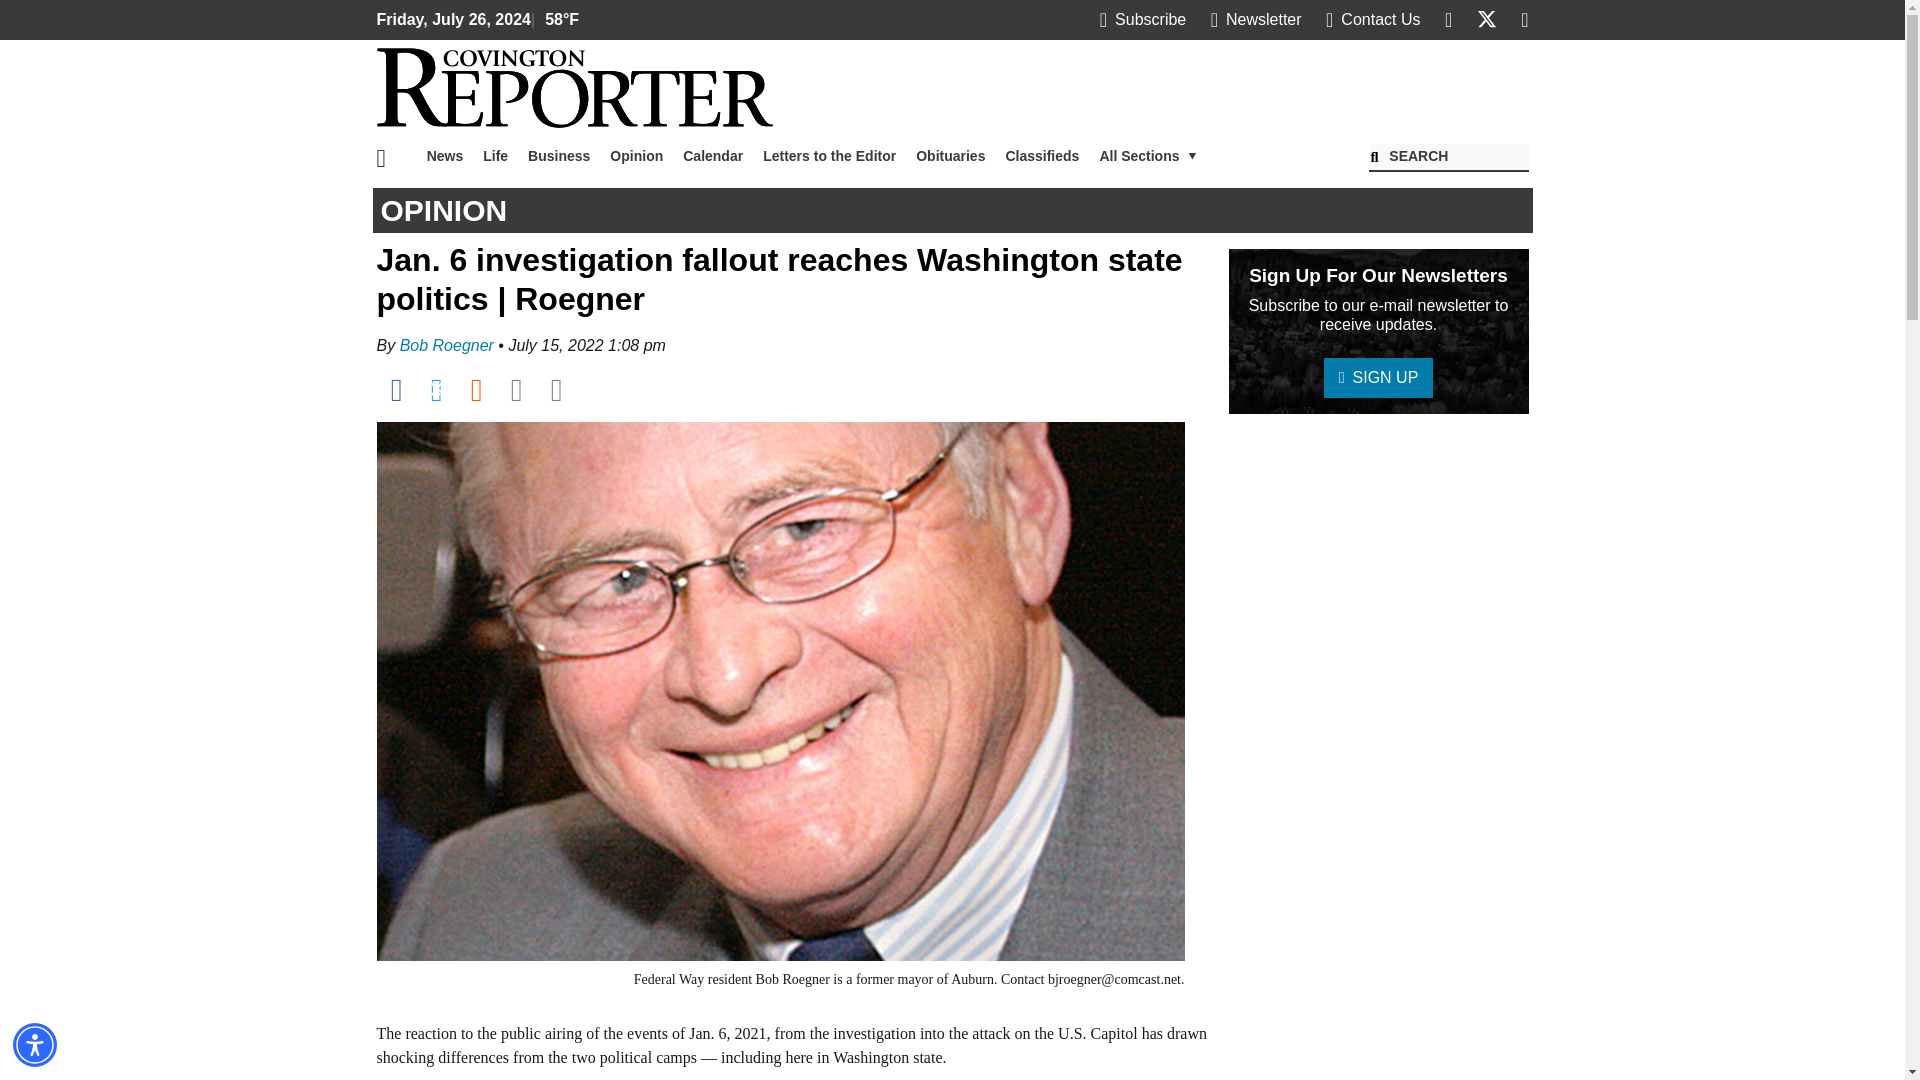 This screenshot has height=1080, width=1920. Describe the element at coordinates (396, 390) in the screenshot. I see `Post to Facebook` at that location.